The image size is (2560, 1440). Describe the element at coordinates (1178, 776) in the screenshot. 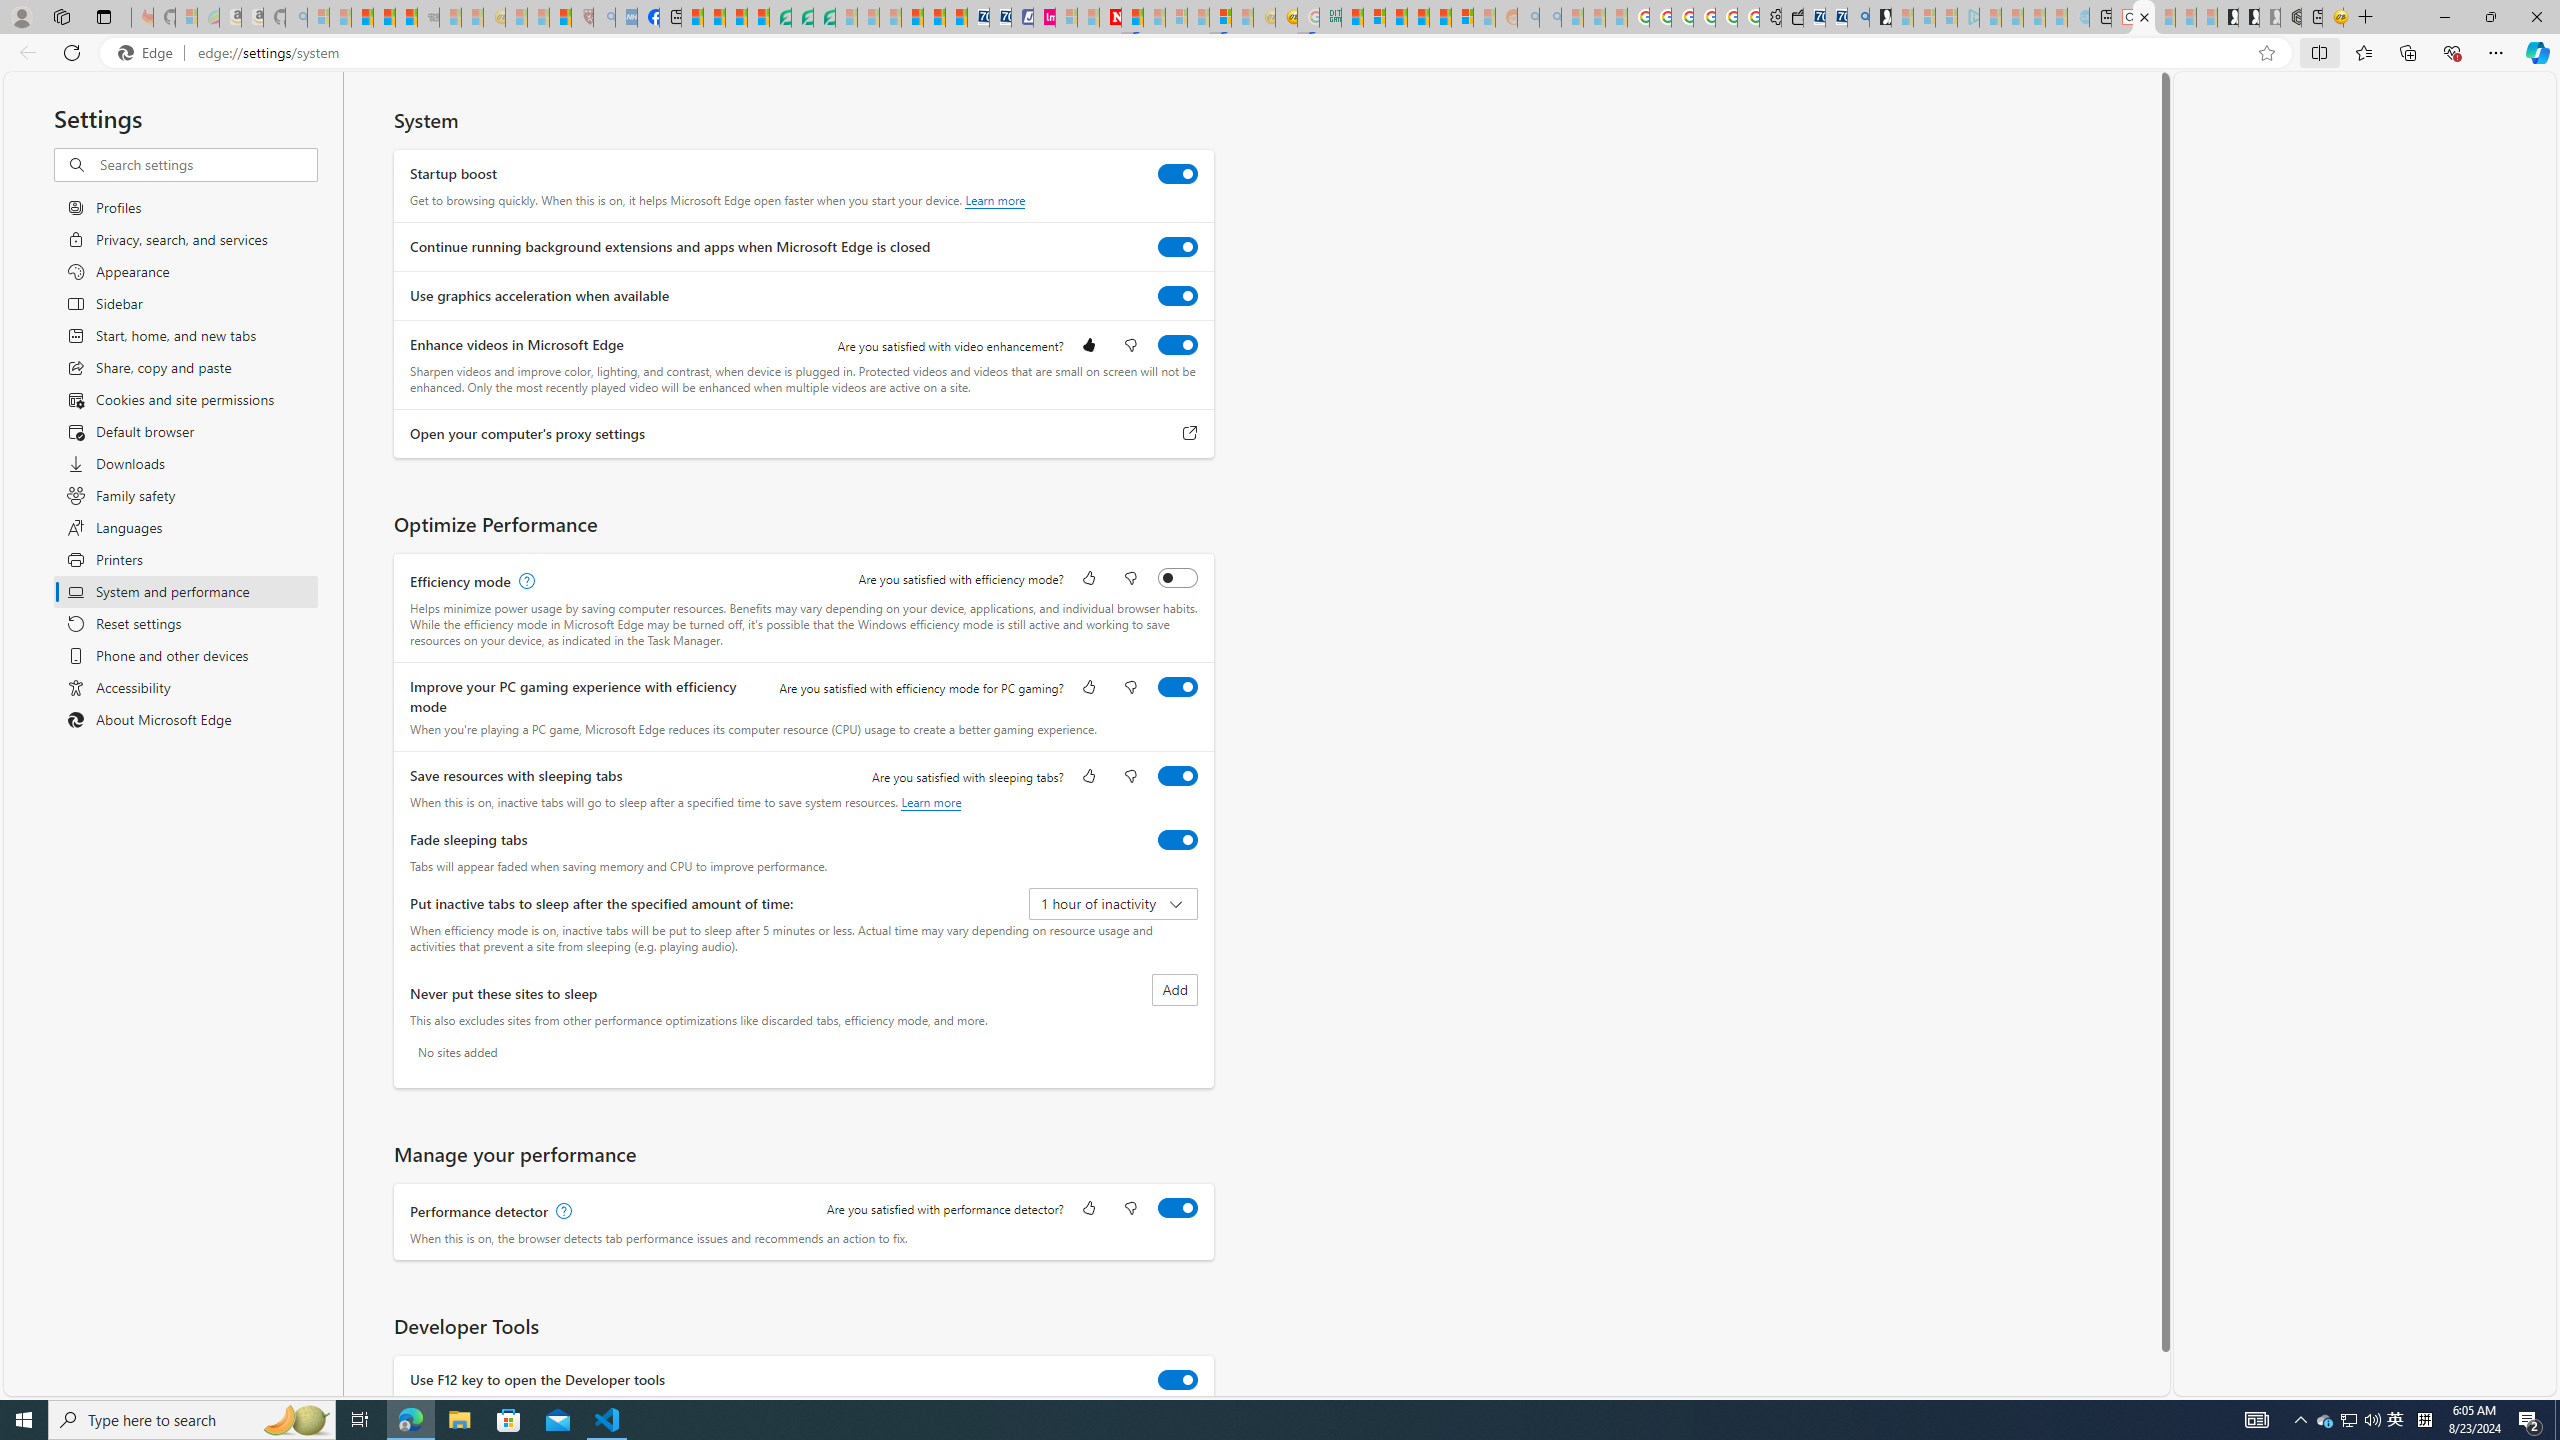

I see `Save resources with sleeping tabs` at that location.